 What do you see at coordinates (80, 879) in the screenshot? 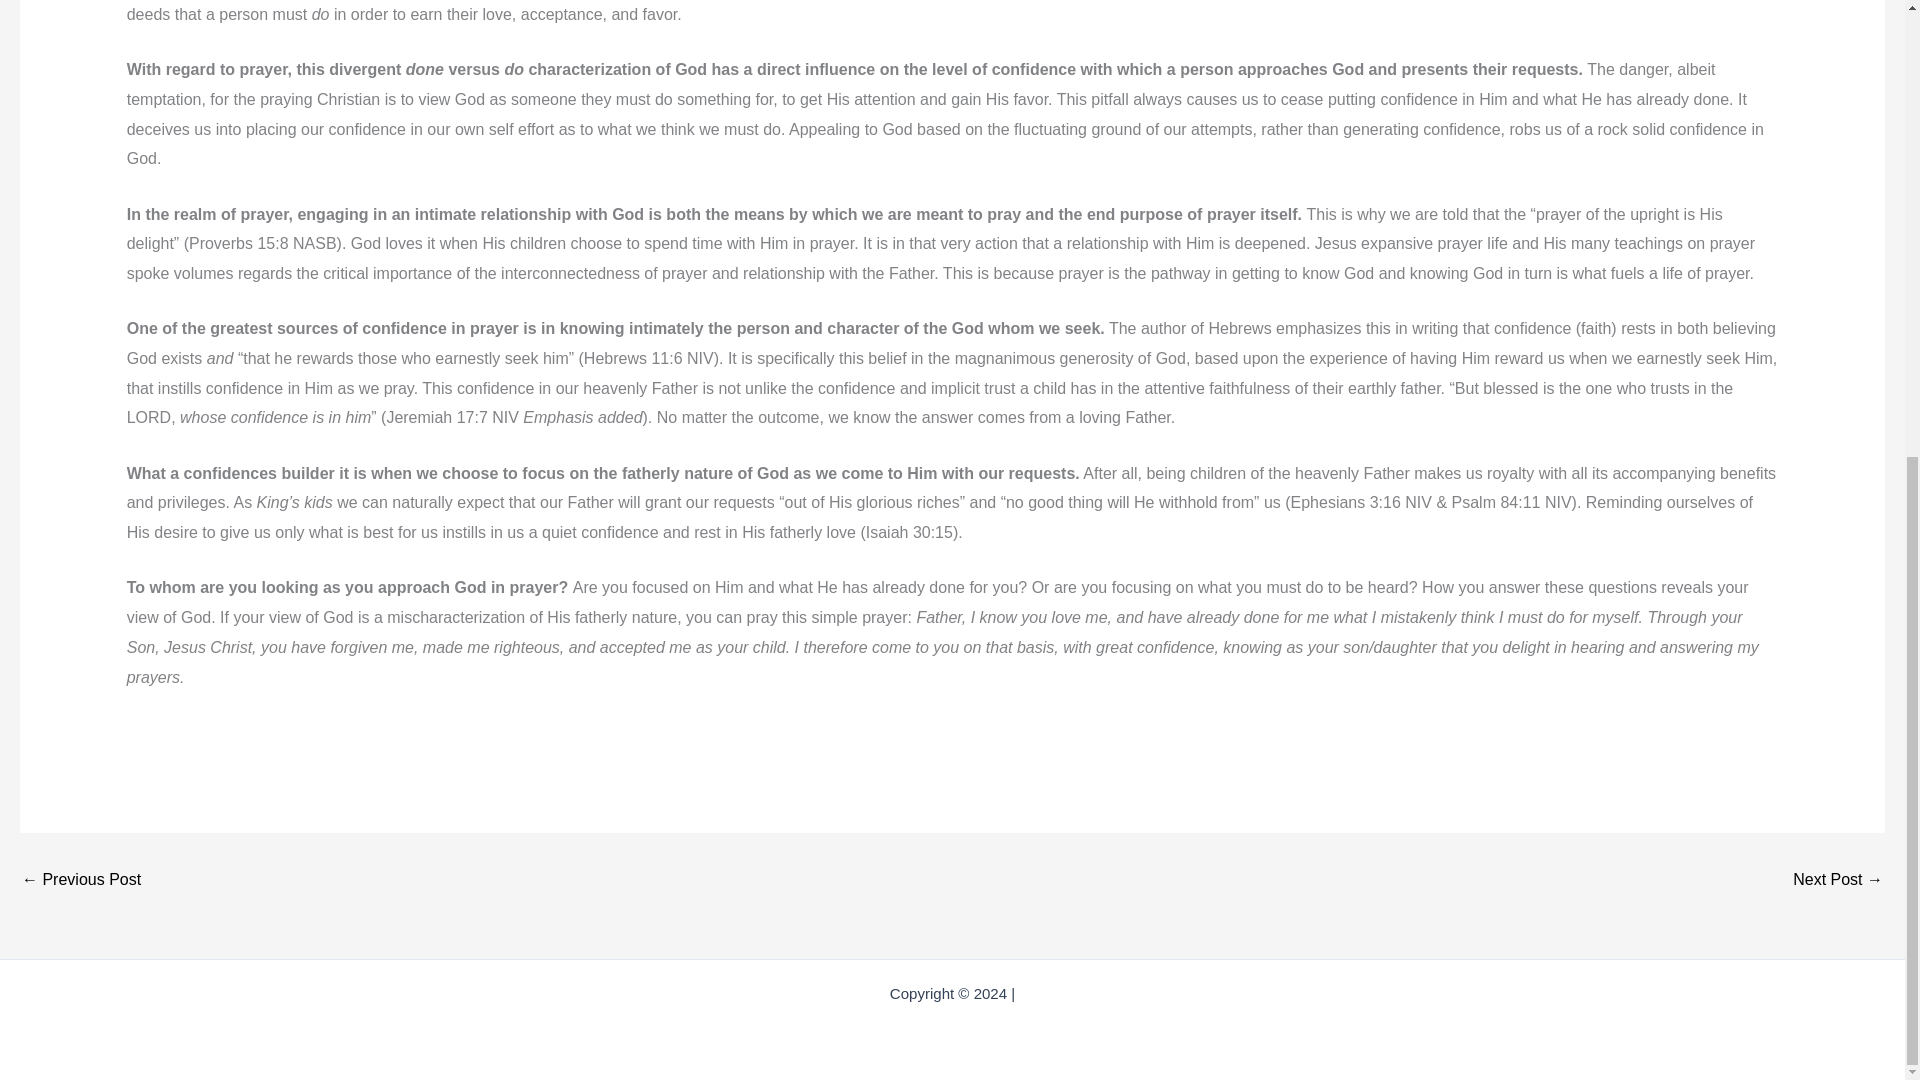
I see `The 2nd Way to Increase Your Confidence in Prayer` at bounding box center [80, 879].